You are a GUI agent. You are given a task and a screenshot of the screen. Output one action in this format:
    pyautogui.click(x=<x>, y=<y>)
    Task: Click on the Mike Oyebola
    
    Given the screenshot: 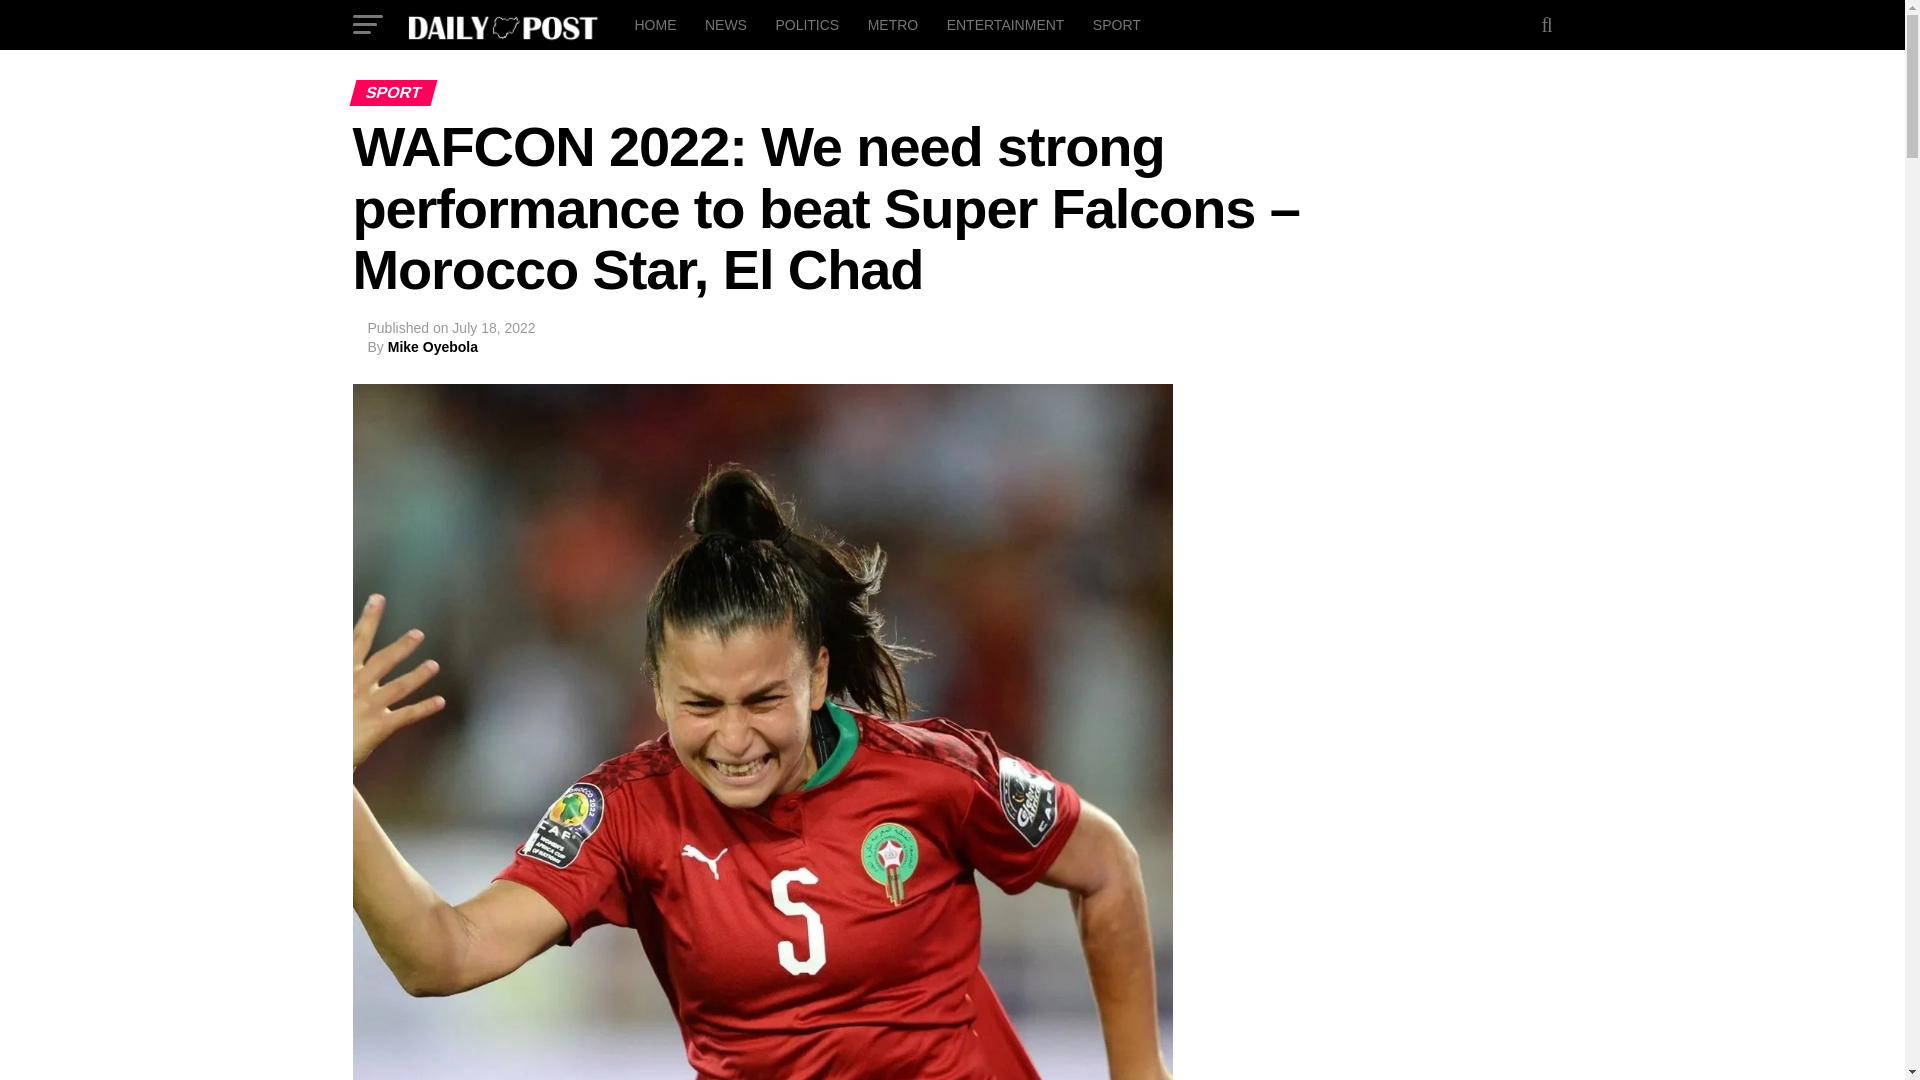 What is the action you would take?
    pyautogui.click(x=432, y=347)
    